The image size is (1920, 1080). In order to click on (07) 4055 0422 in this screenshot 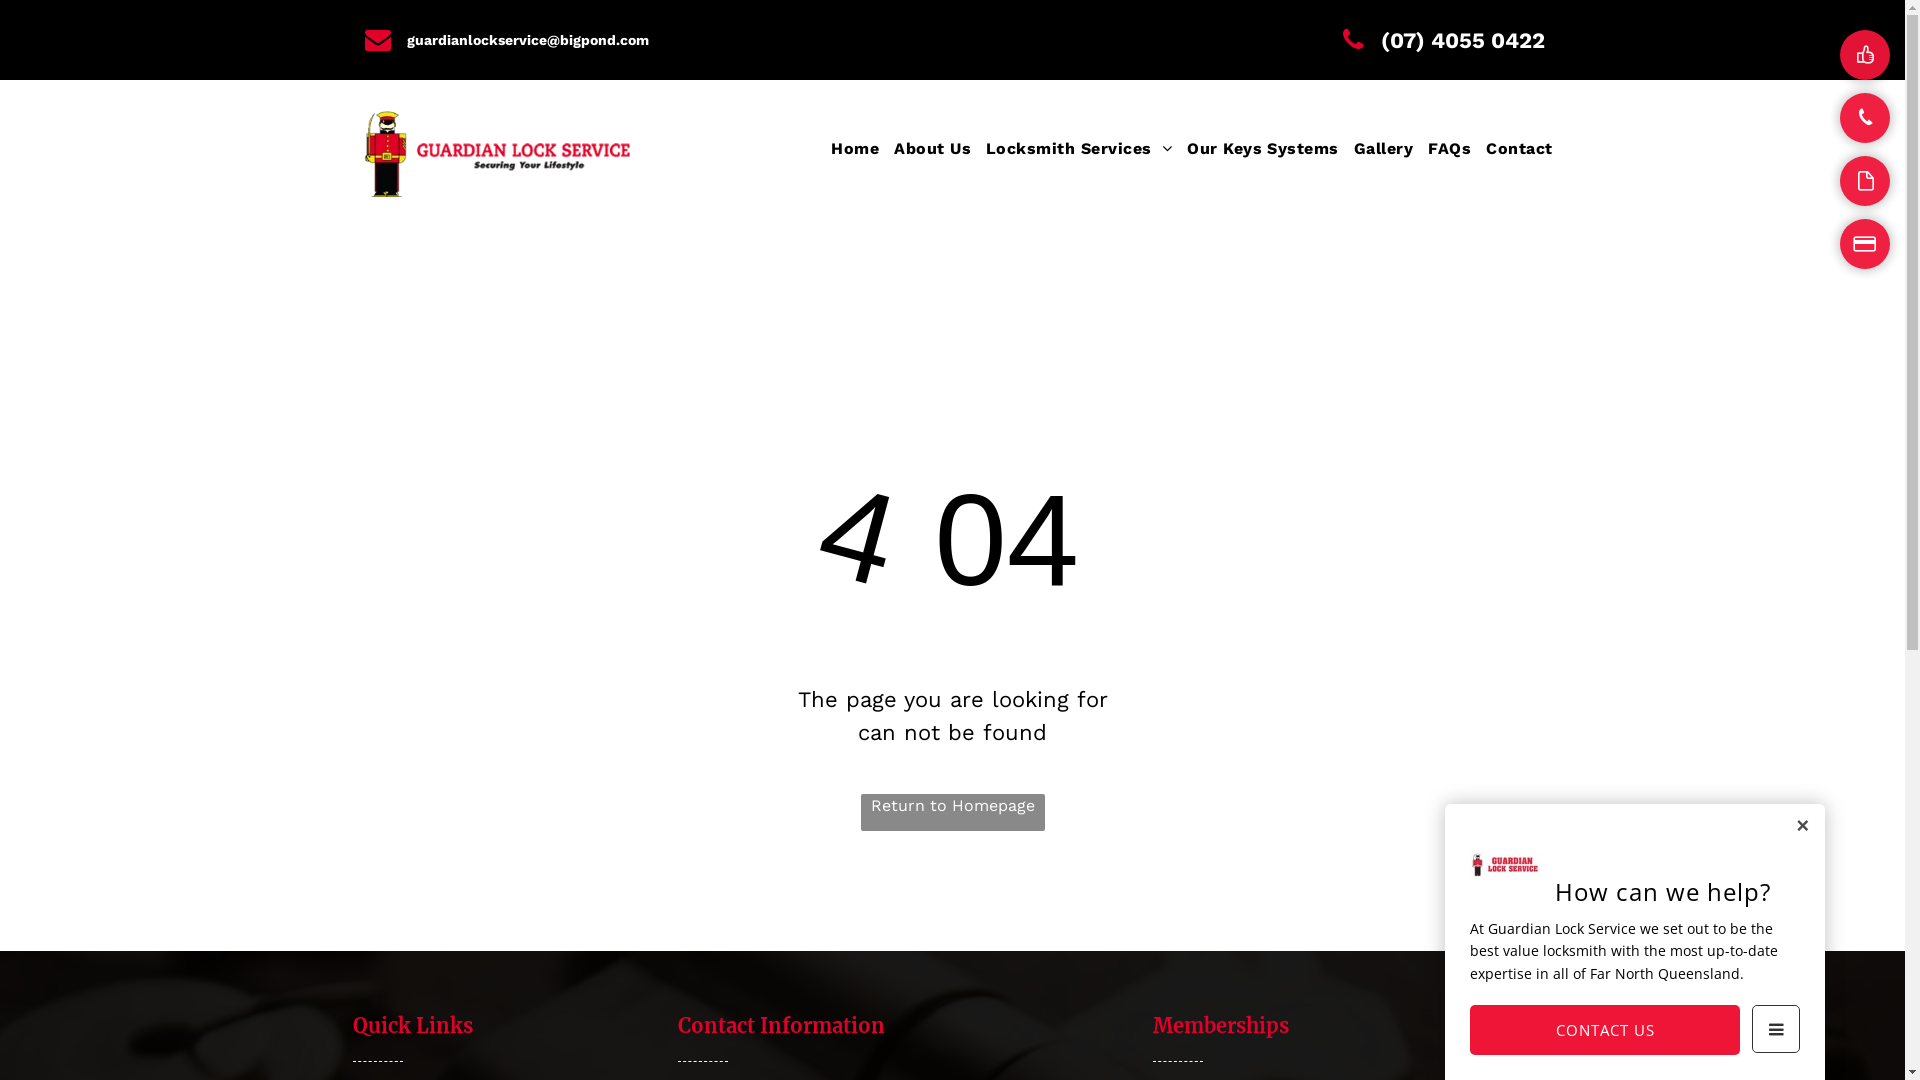, I will do `click(1432, 40)`.